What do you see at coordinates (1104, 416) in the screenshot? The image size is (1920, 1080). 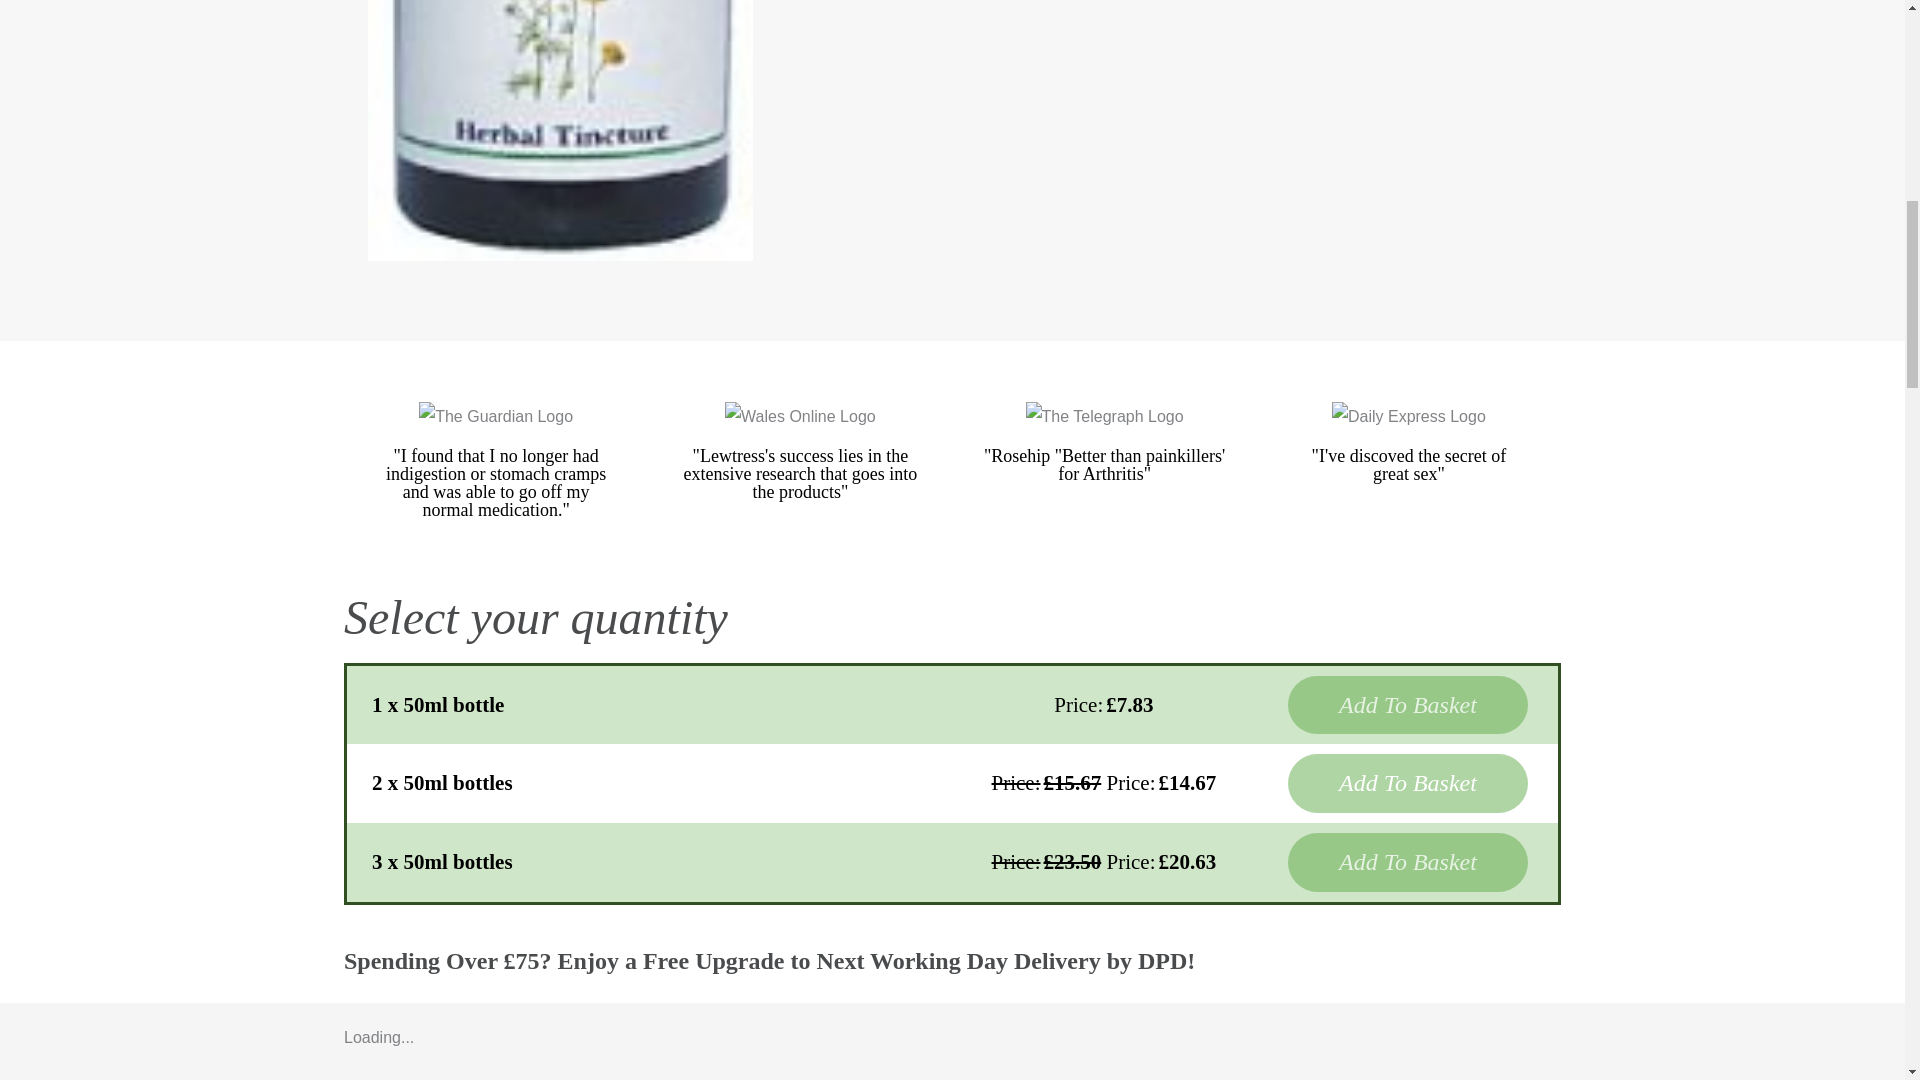 I see `The Telegraph Logo` at bounding box center [1104, 416].